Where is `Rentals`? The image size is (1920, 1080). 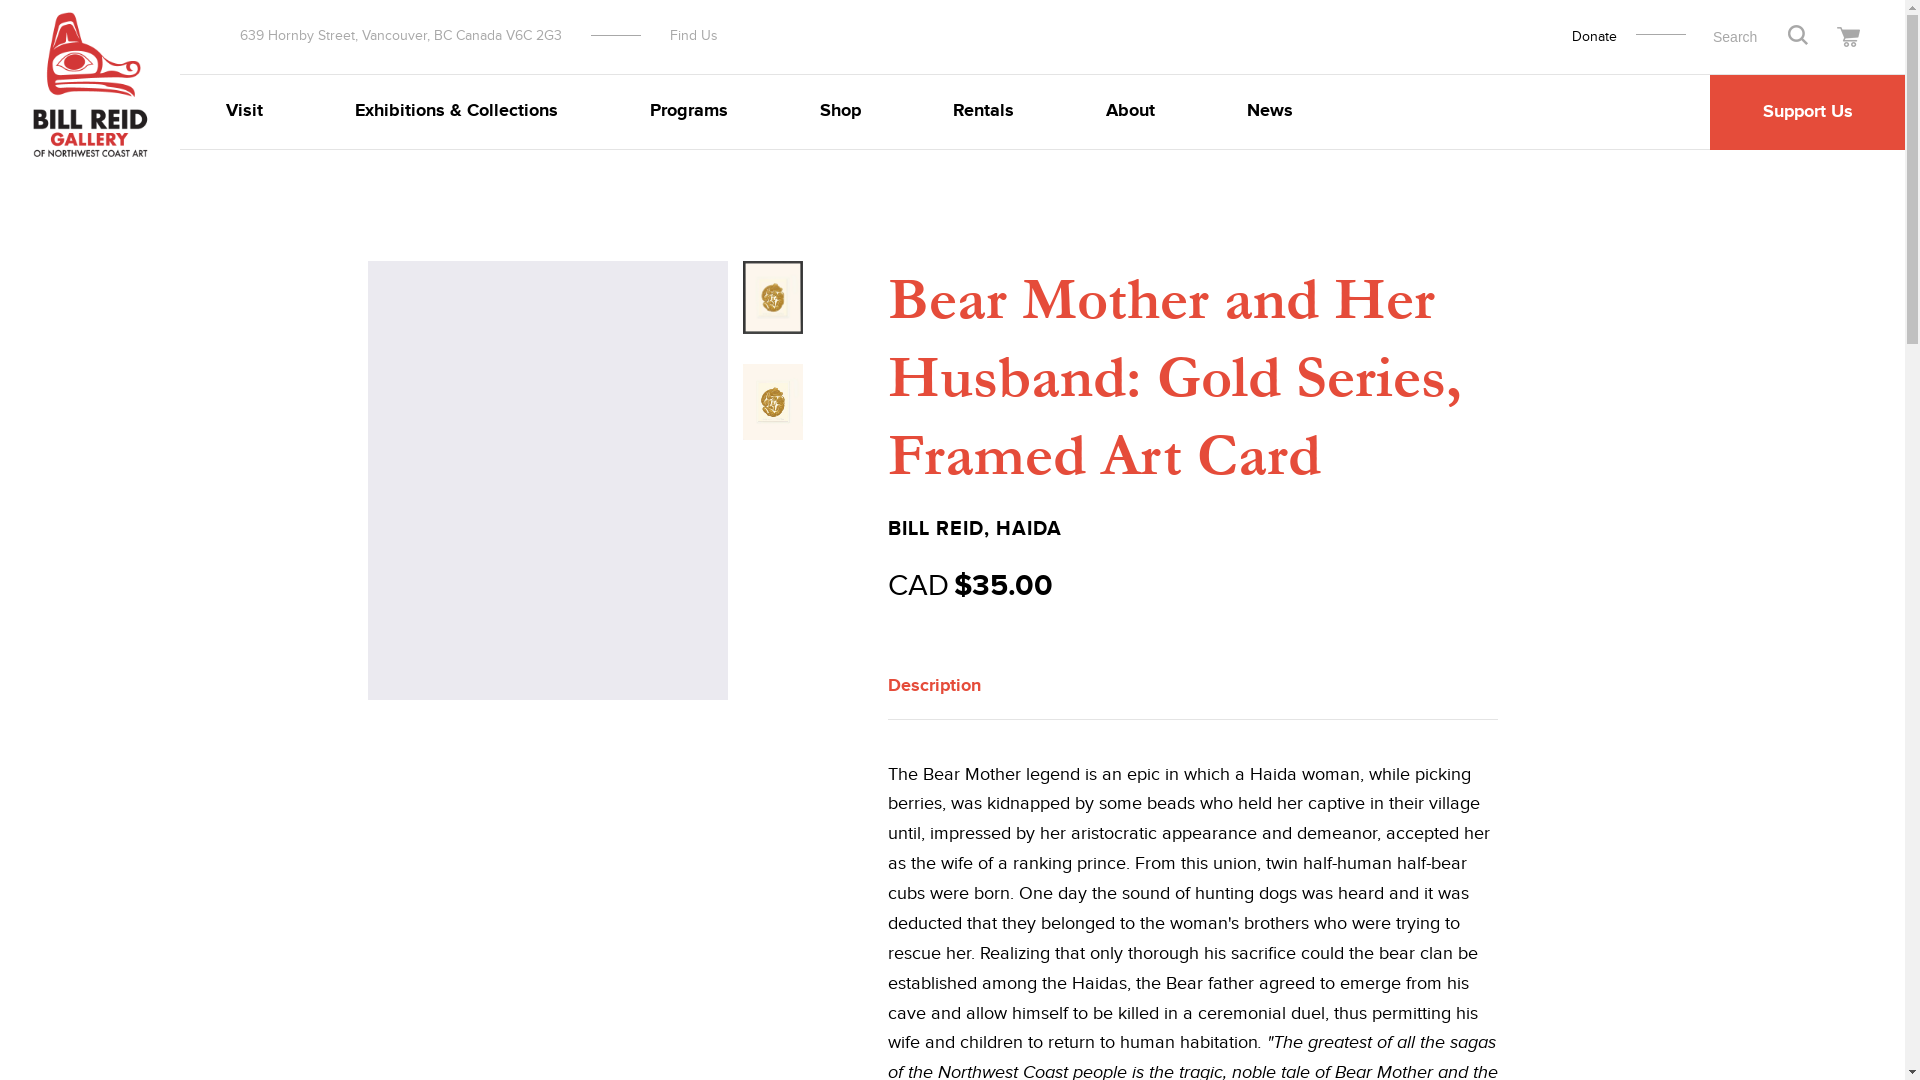
Rentals is located at coordinates (983, 112).